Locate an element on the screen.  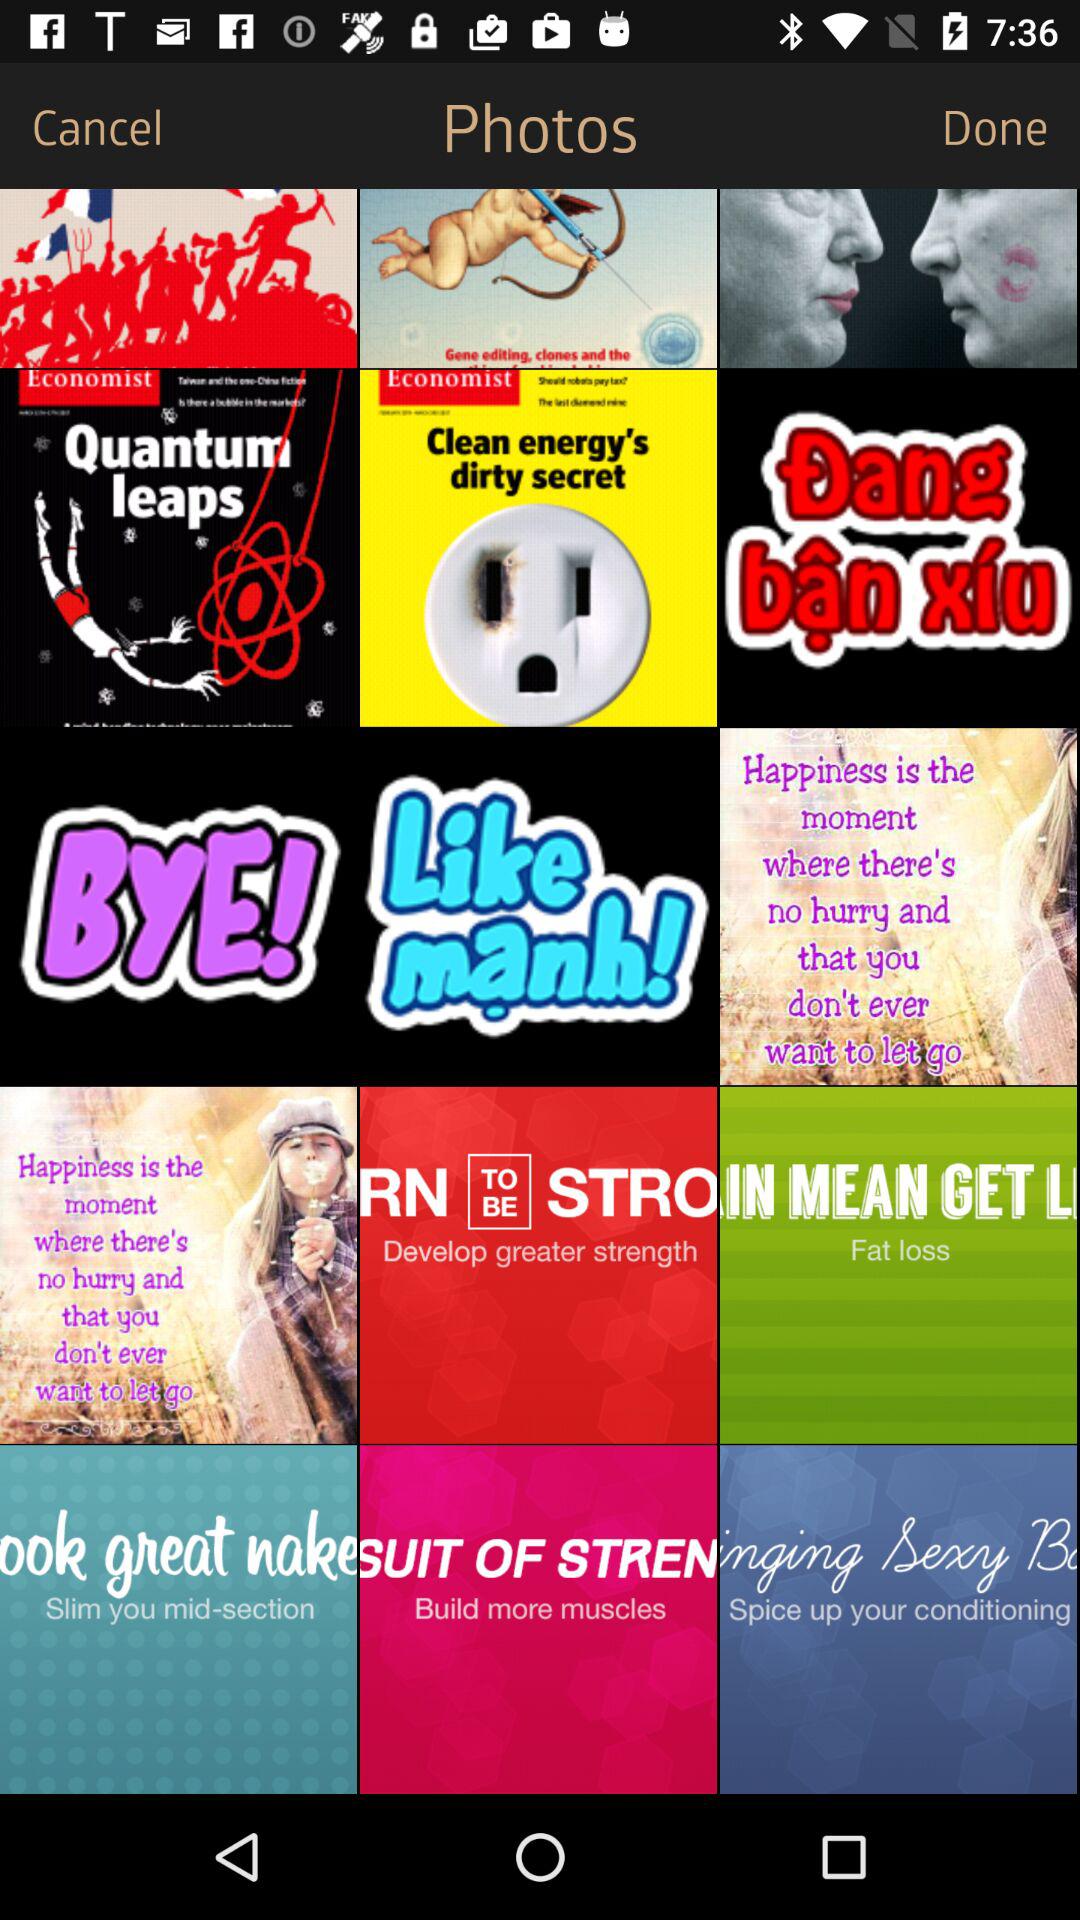
select photo is located at coordinates (178, 906).